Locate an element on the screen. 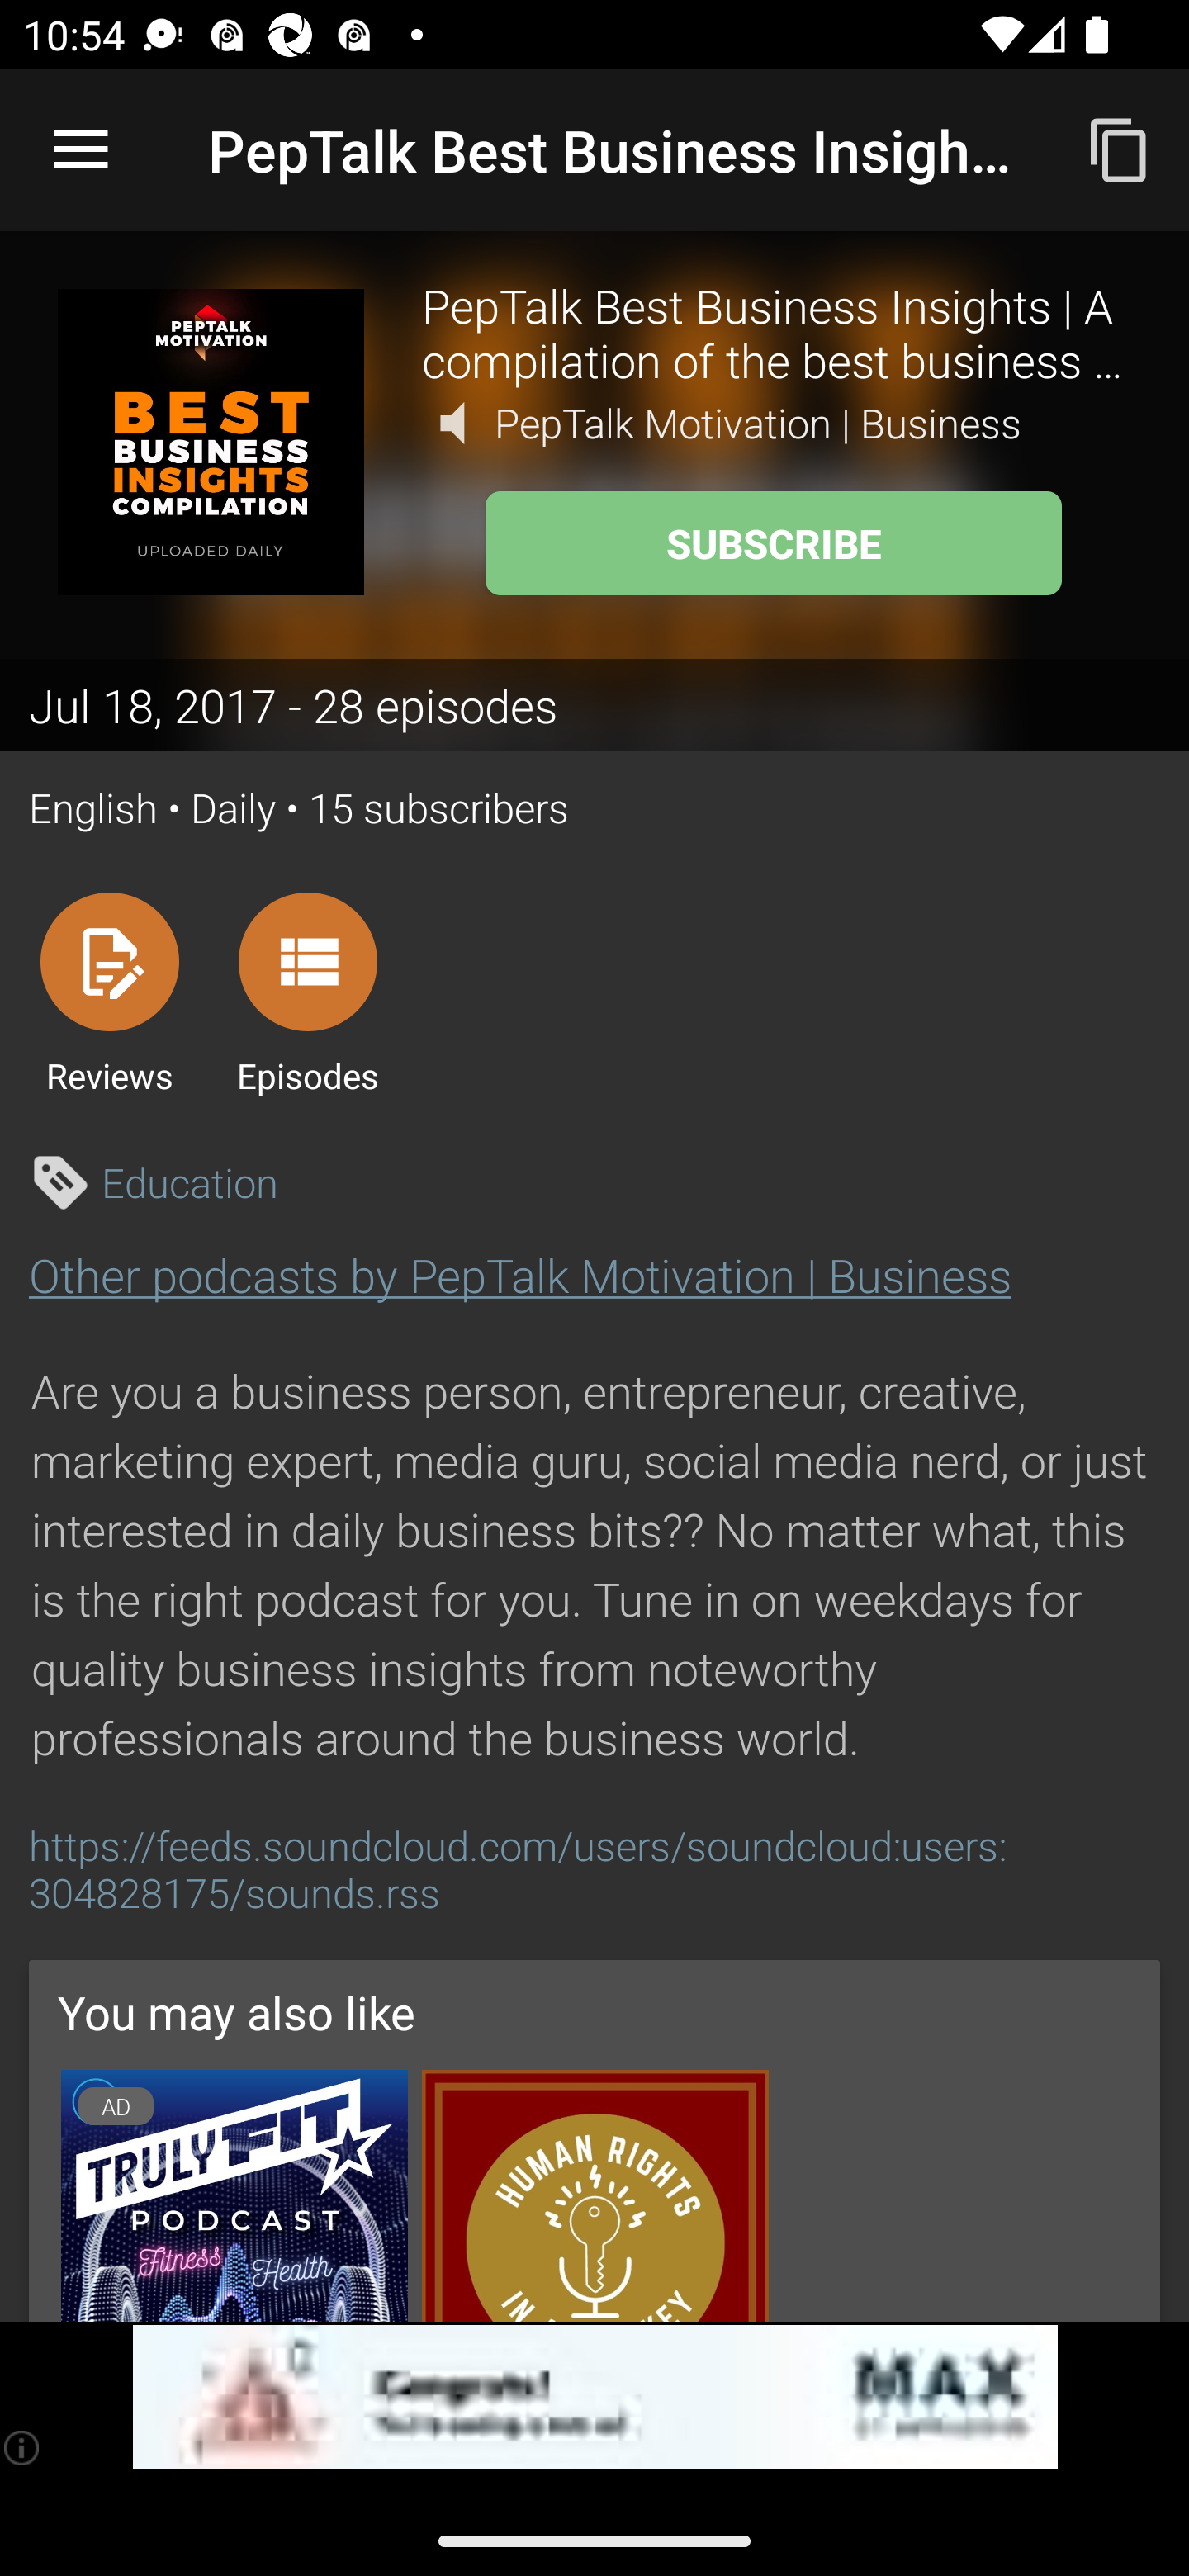  Copy feed url to clipboard is located at coordinates (1120, 149).